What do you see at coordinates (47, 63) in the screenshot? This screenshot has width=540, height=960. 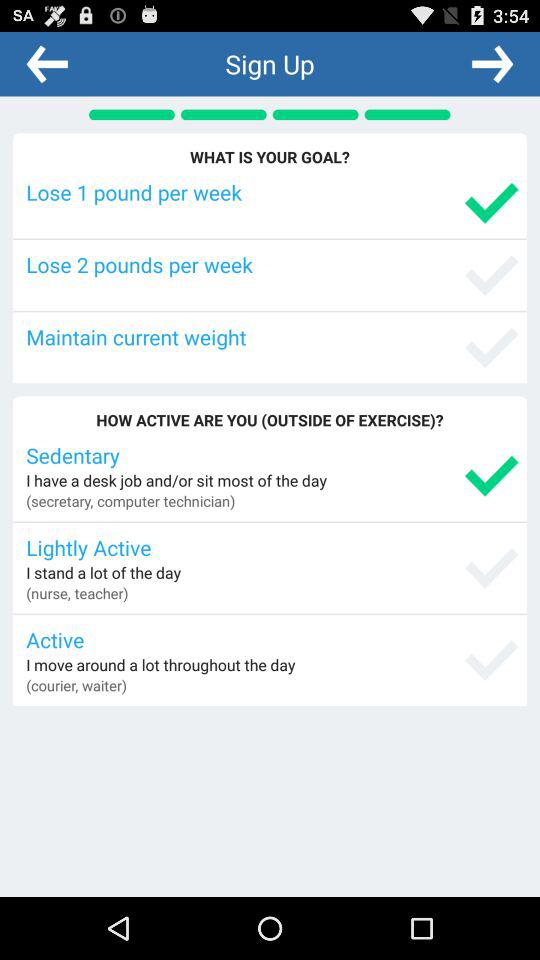 I see `tap the icon to the left of sign up` at bounding box center [47, 63].